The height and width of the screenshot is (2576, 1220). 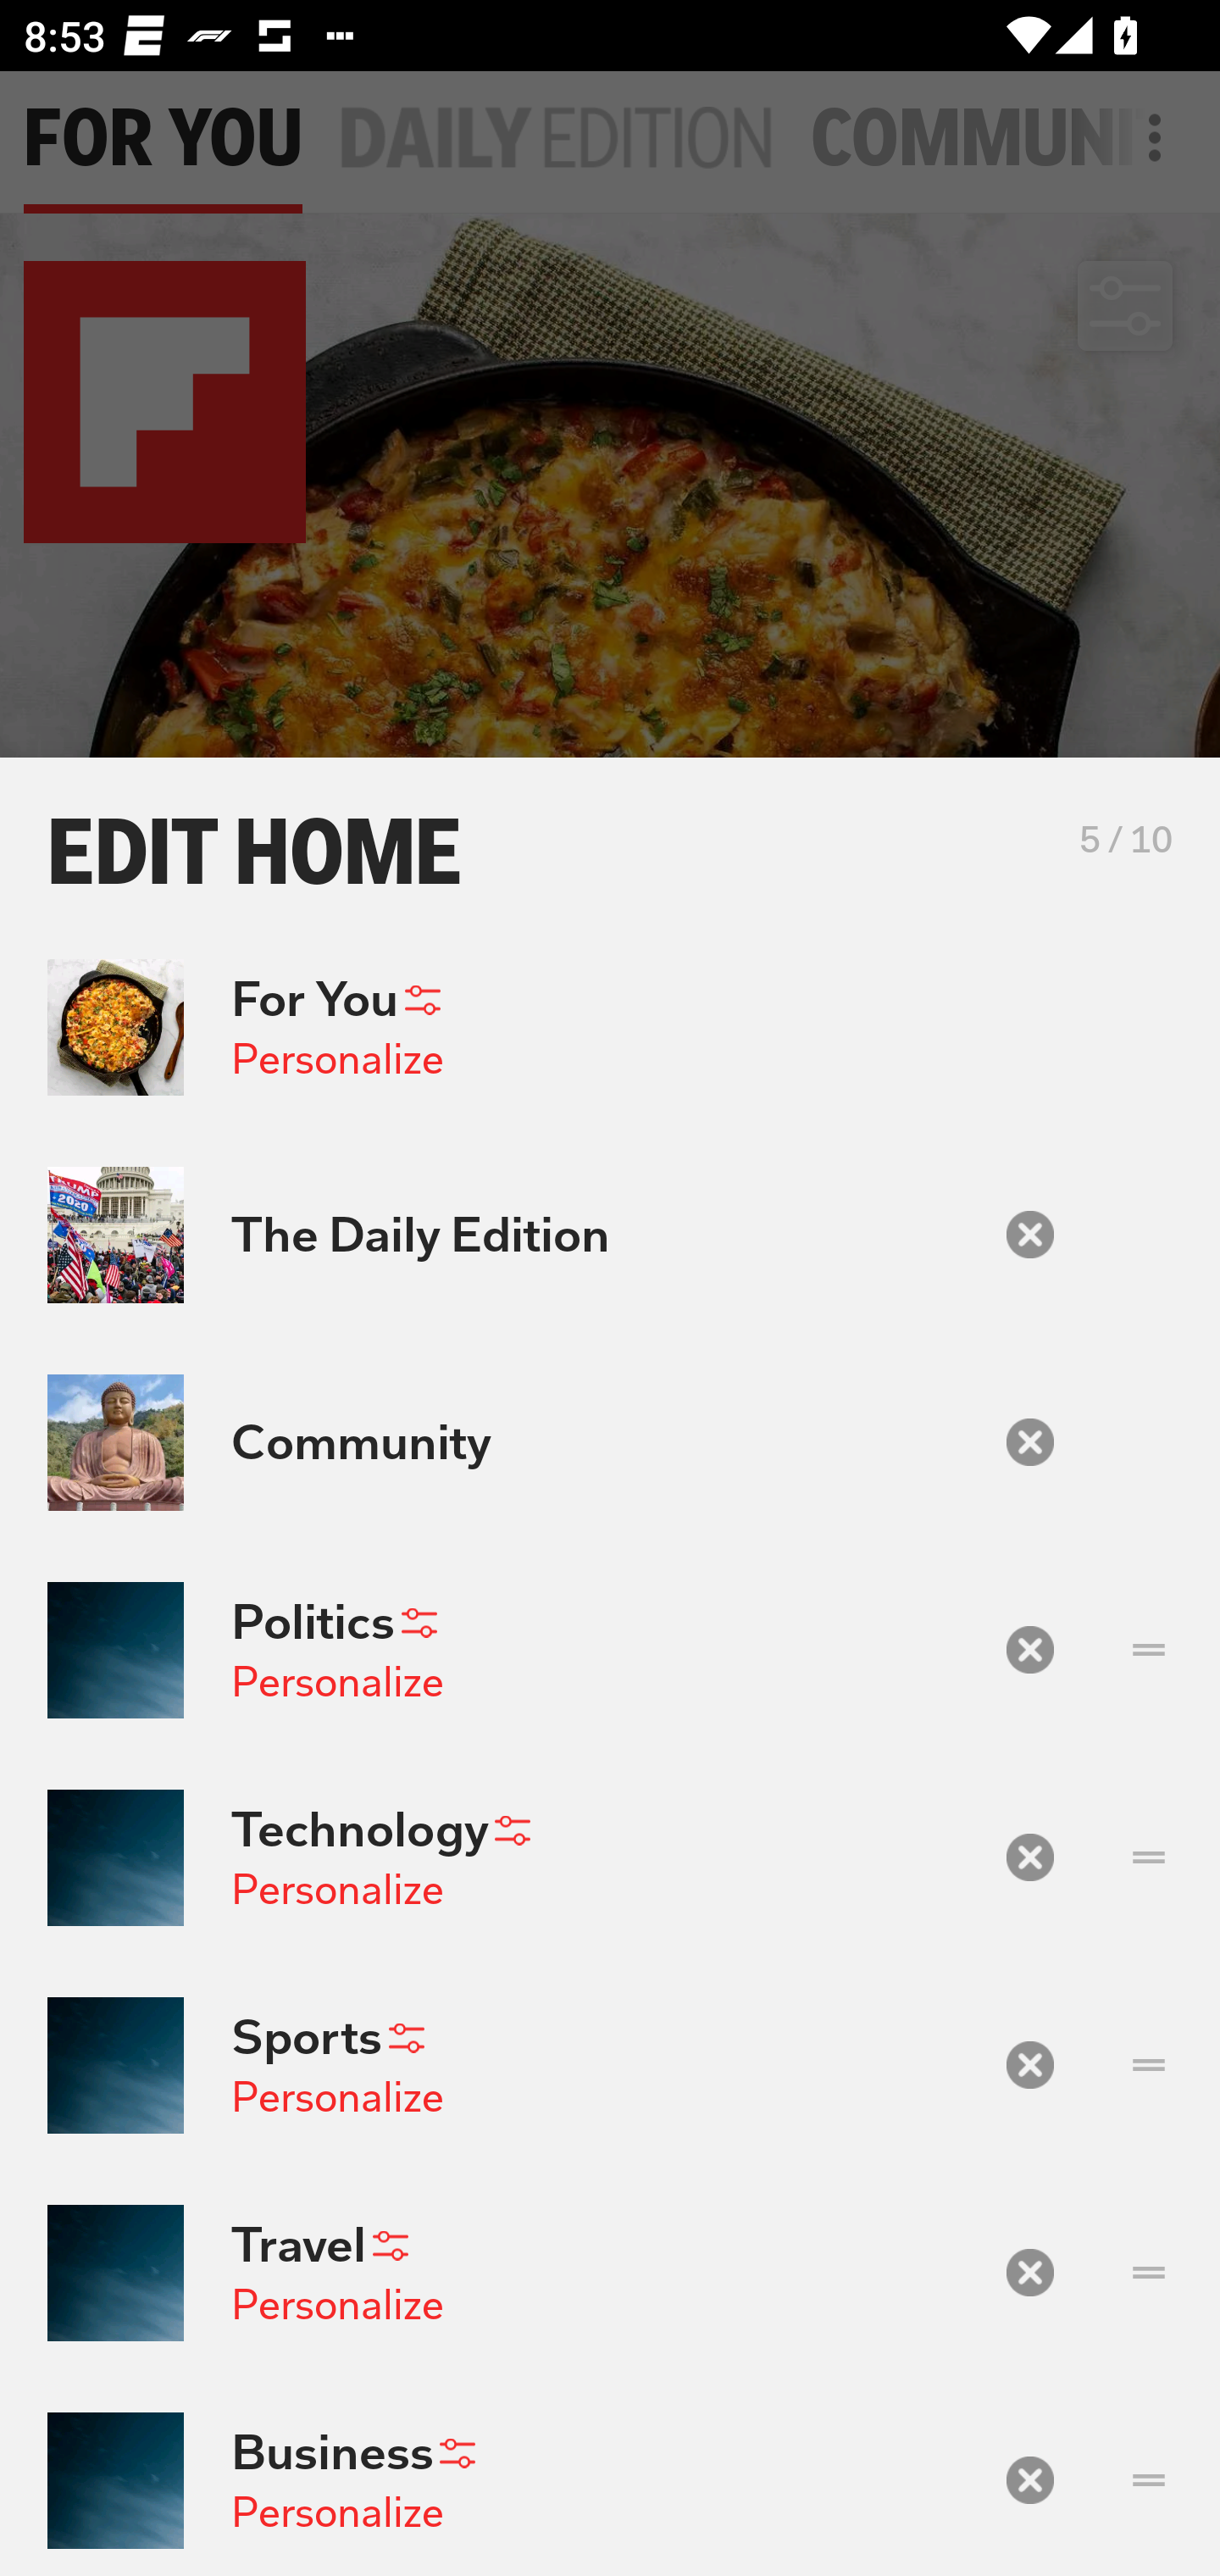 I want to click on Personalize, so click(x=337, y=1889).